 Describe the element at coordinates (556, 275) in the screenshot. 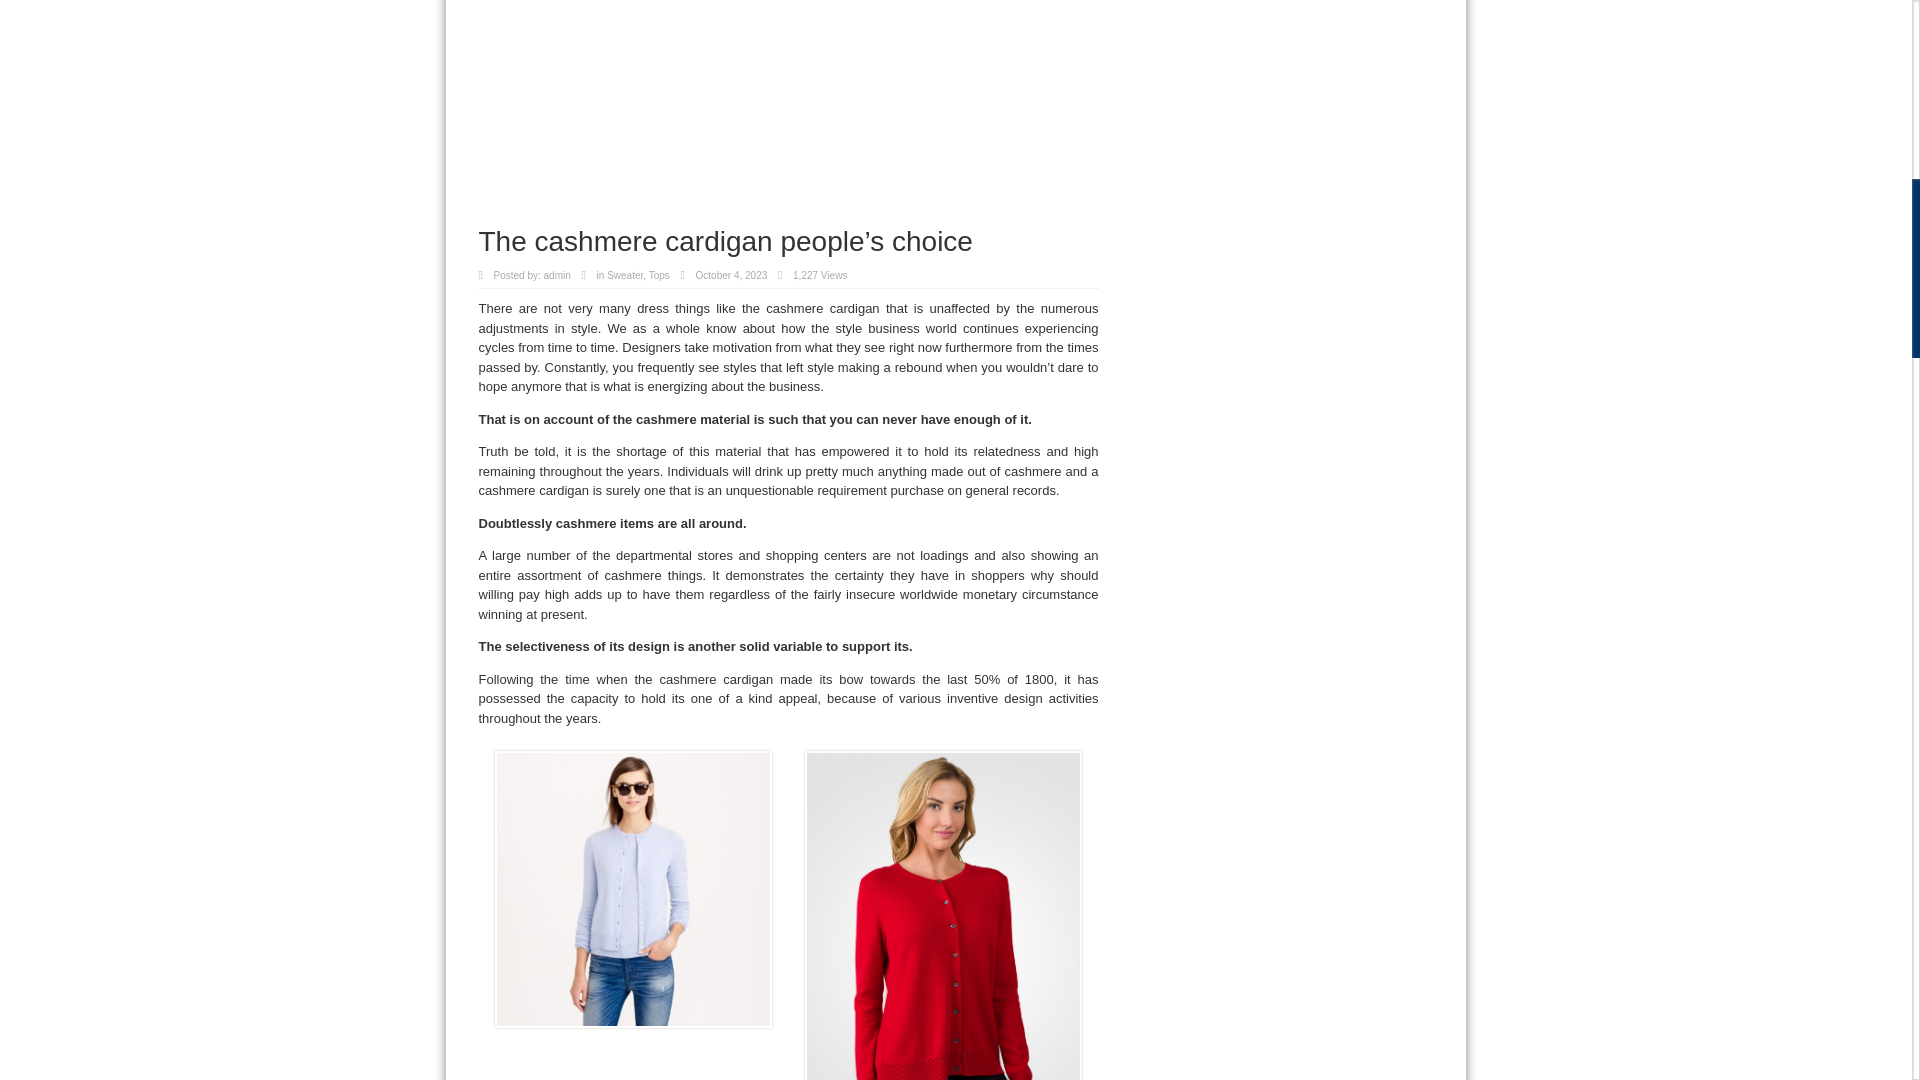

I see `admin` at that location.